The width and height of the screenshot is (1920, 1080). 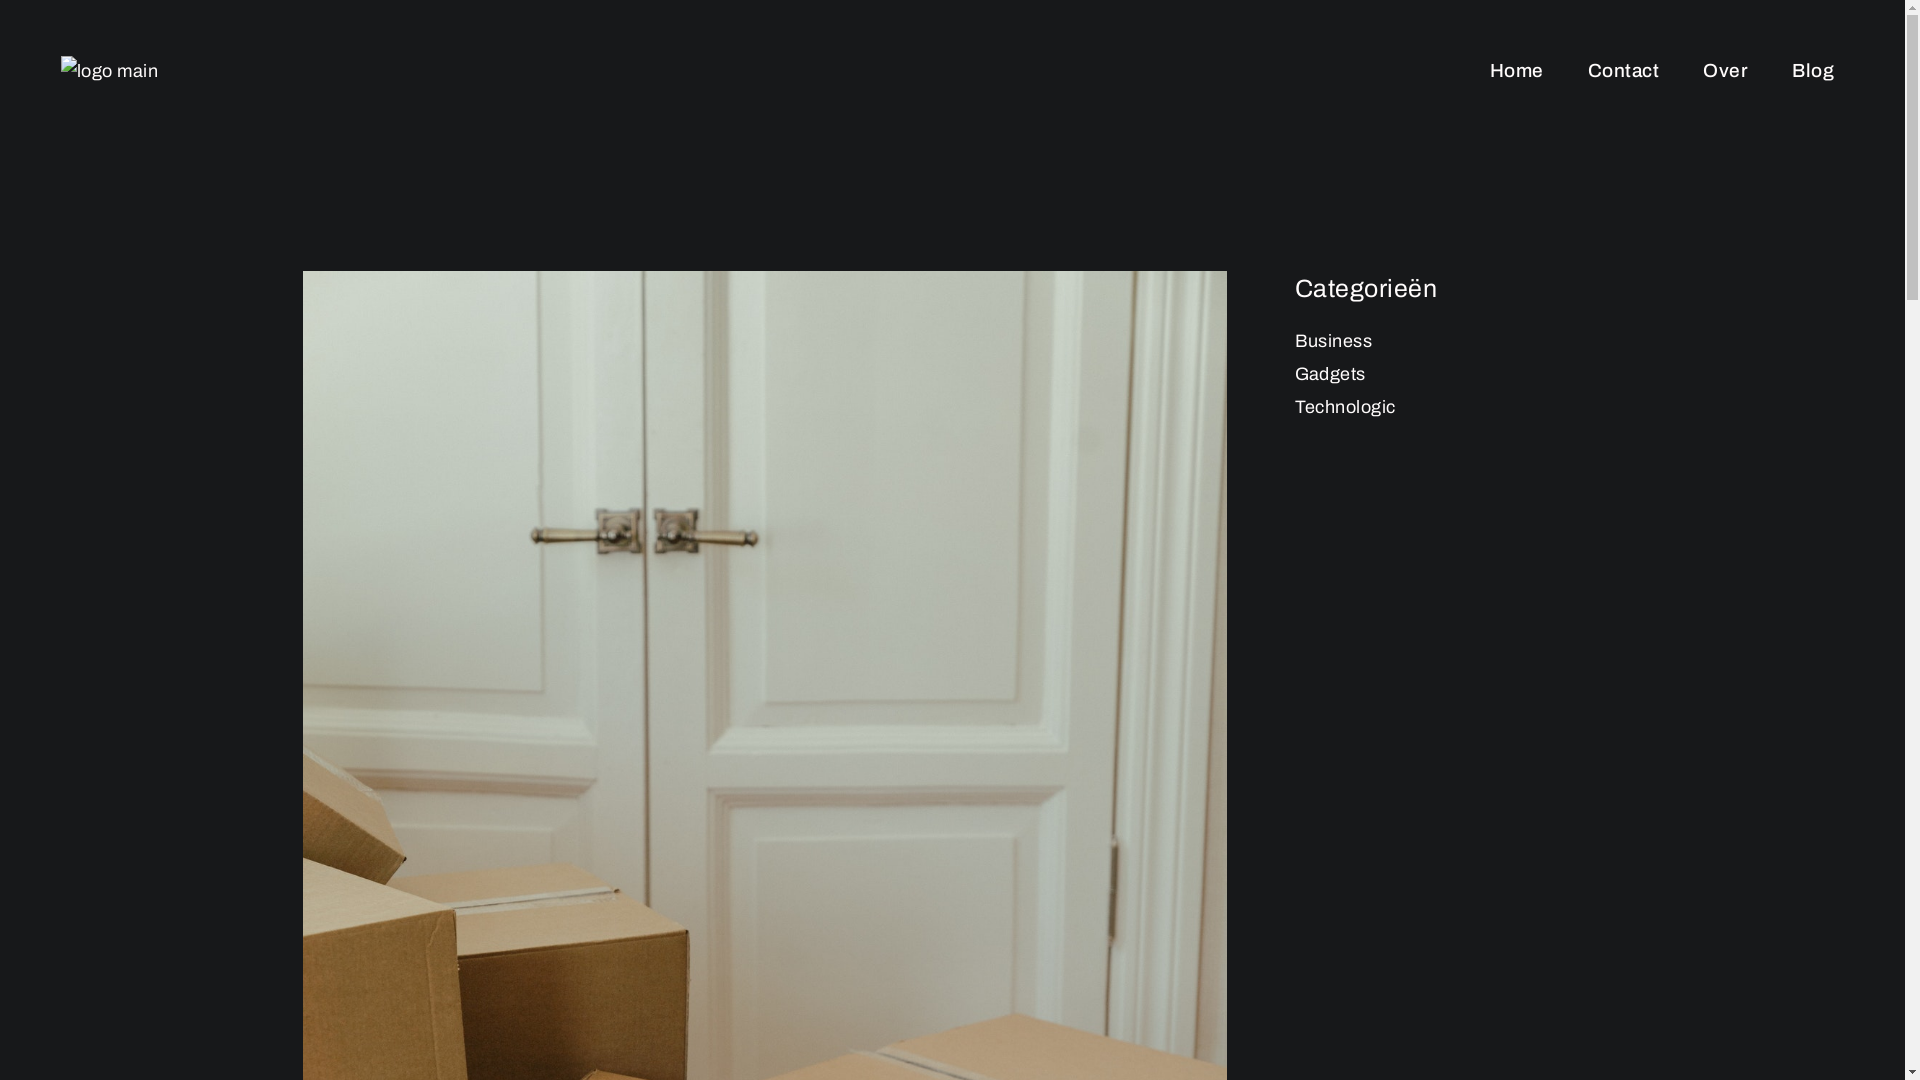 I want to click on Gadgets, so click(x=1330, y=374).